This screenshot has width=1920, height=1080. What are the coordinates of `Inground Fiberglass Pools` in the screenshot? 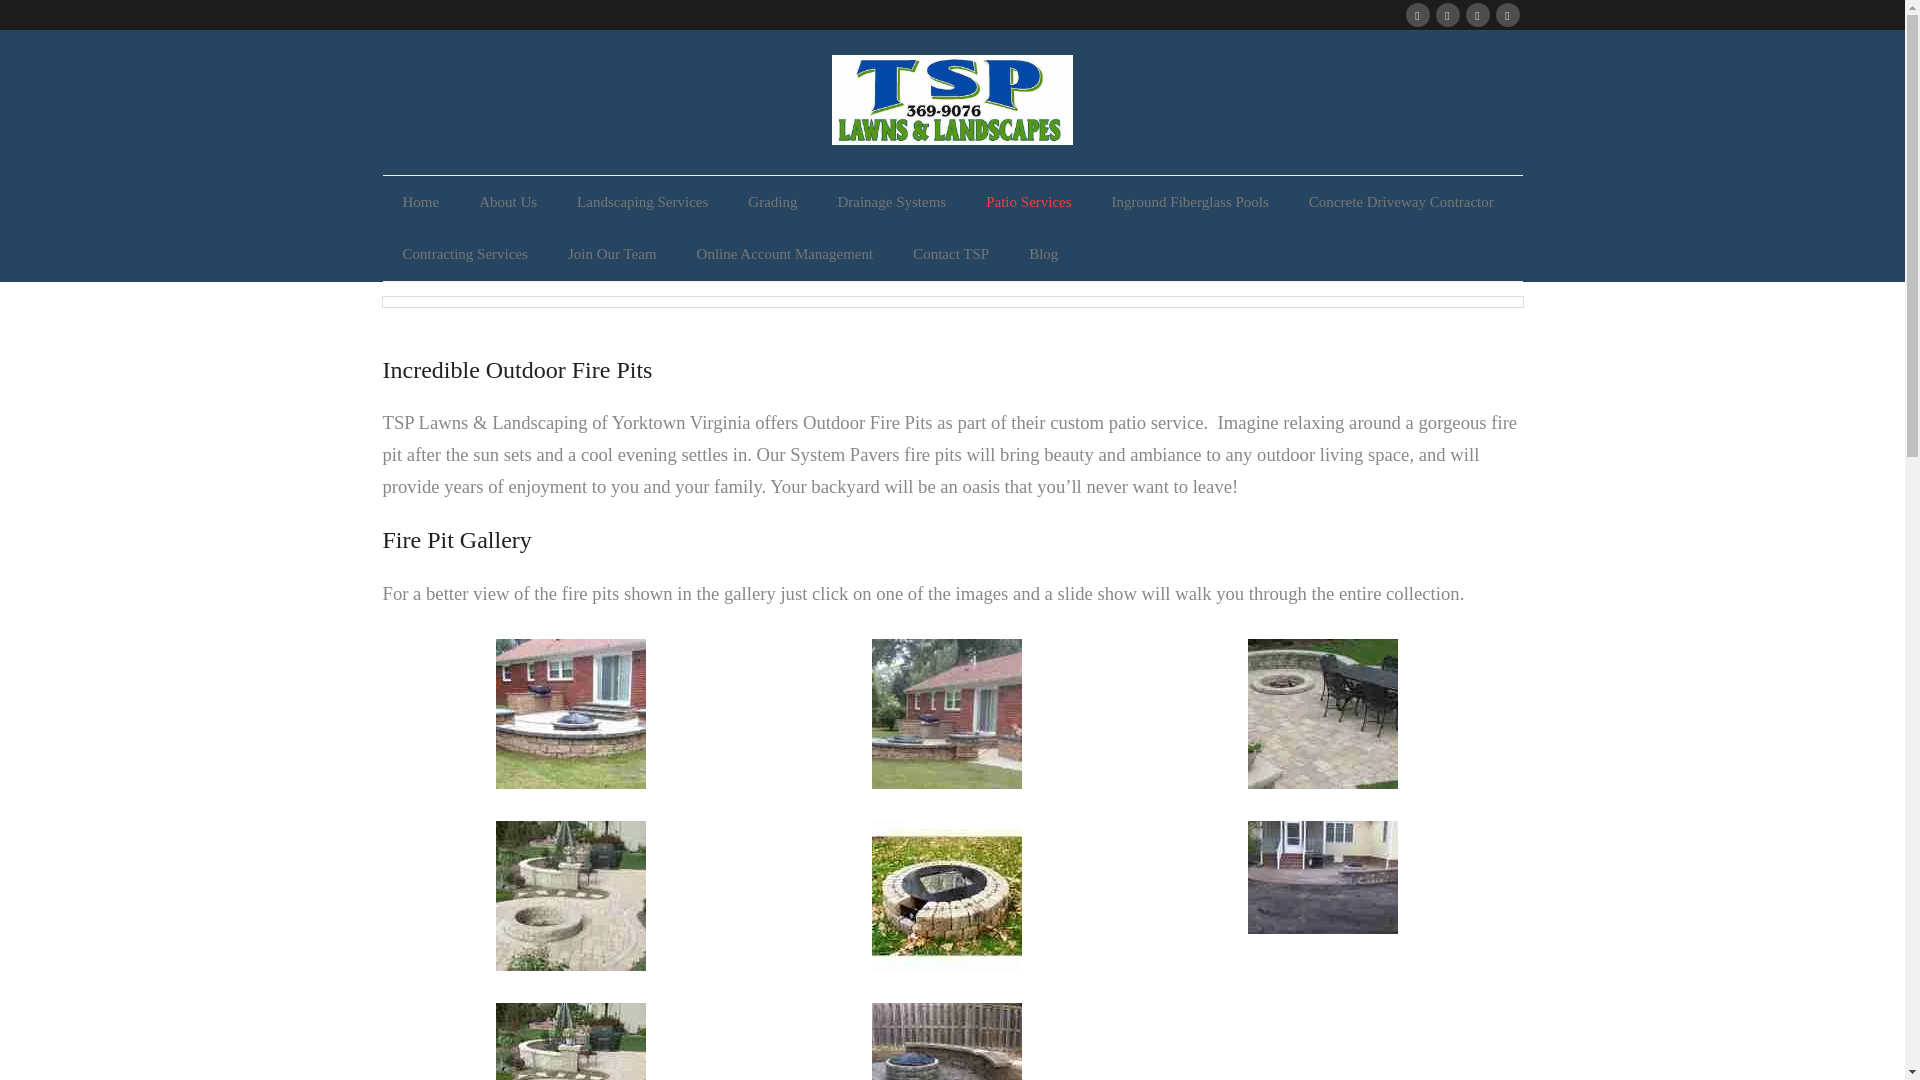 It's located at (1190, 202).